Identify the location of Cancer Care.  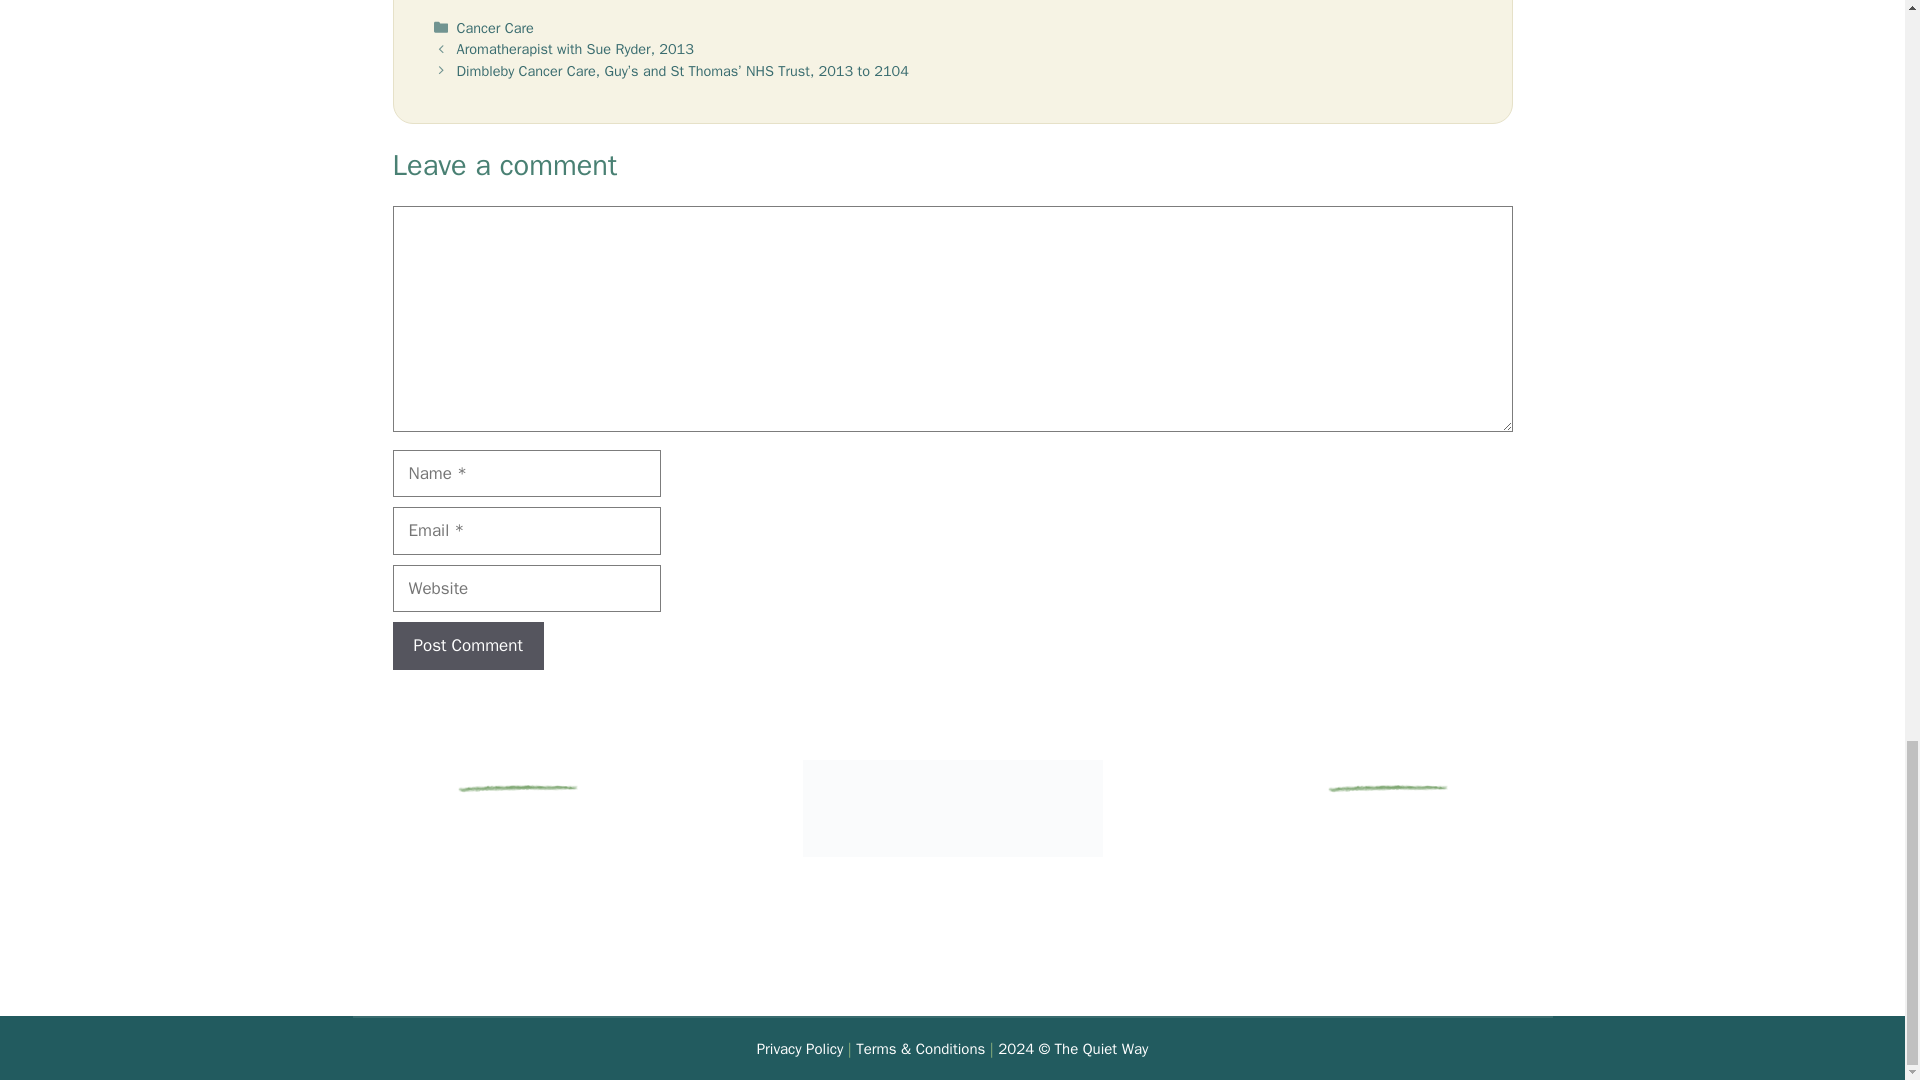
(494, 28).